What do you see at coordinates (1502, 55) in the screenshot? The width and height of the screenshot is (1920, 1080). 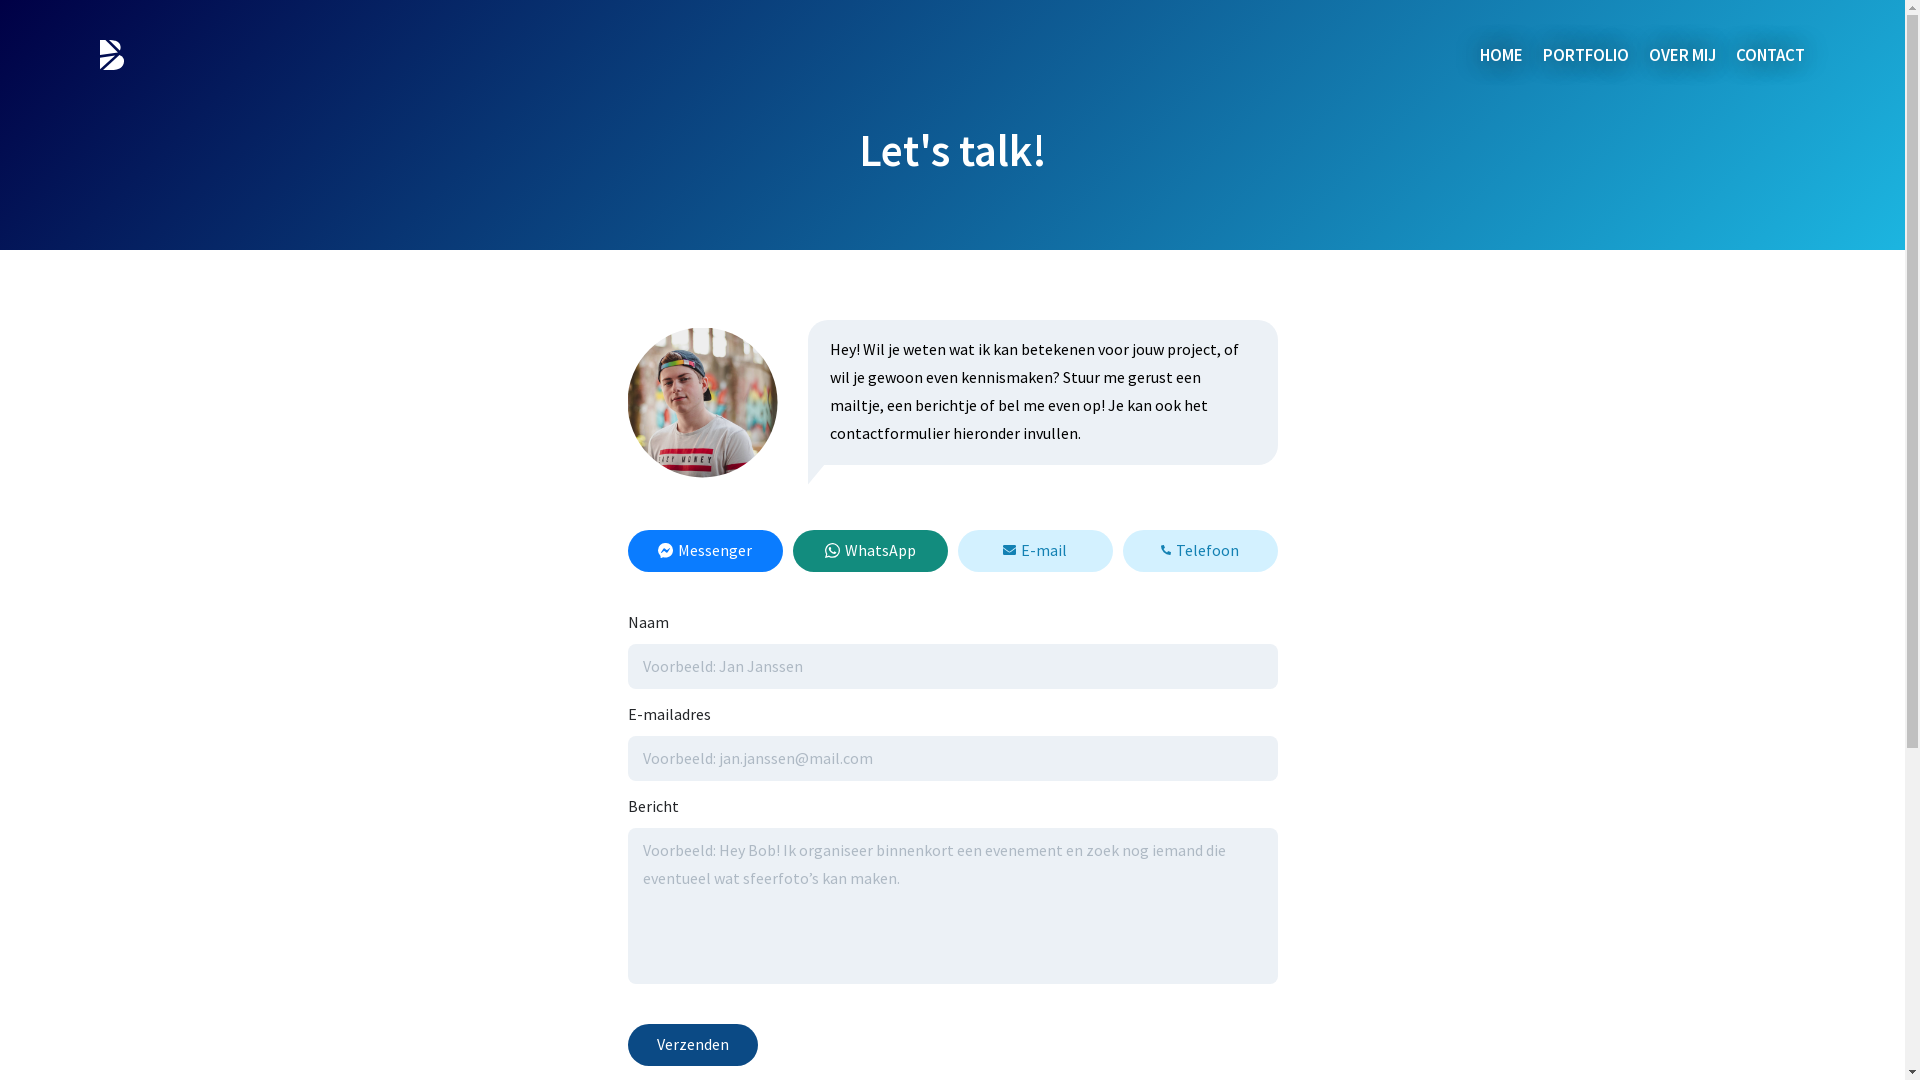 I see `HOME` at bounding box center [1502, 55].